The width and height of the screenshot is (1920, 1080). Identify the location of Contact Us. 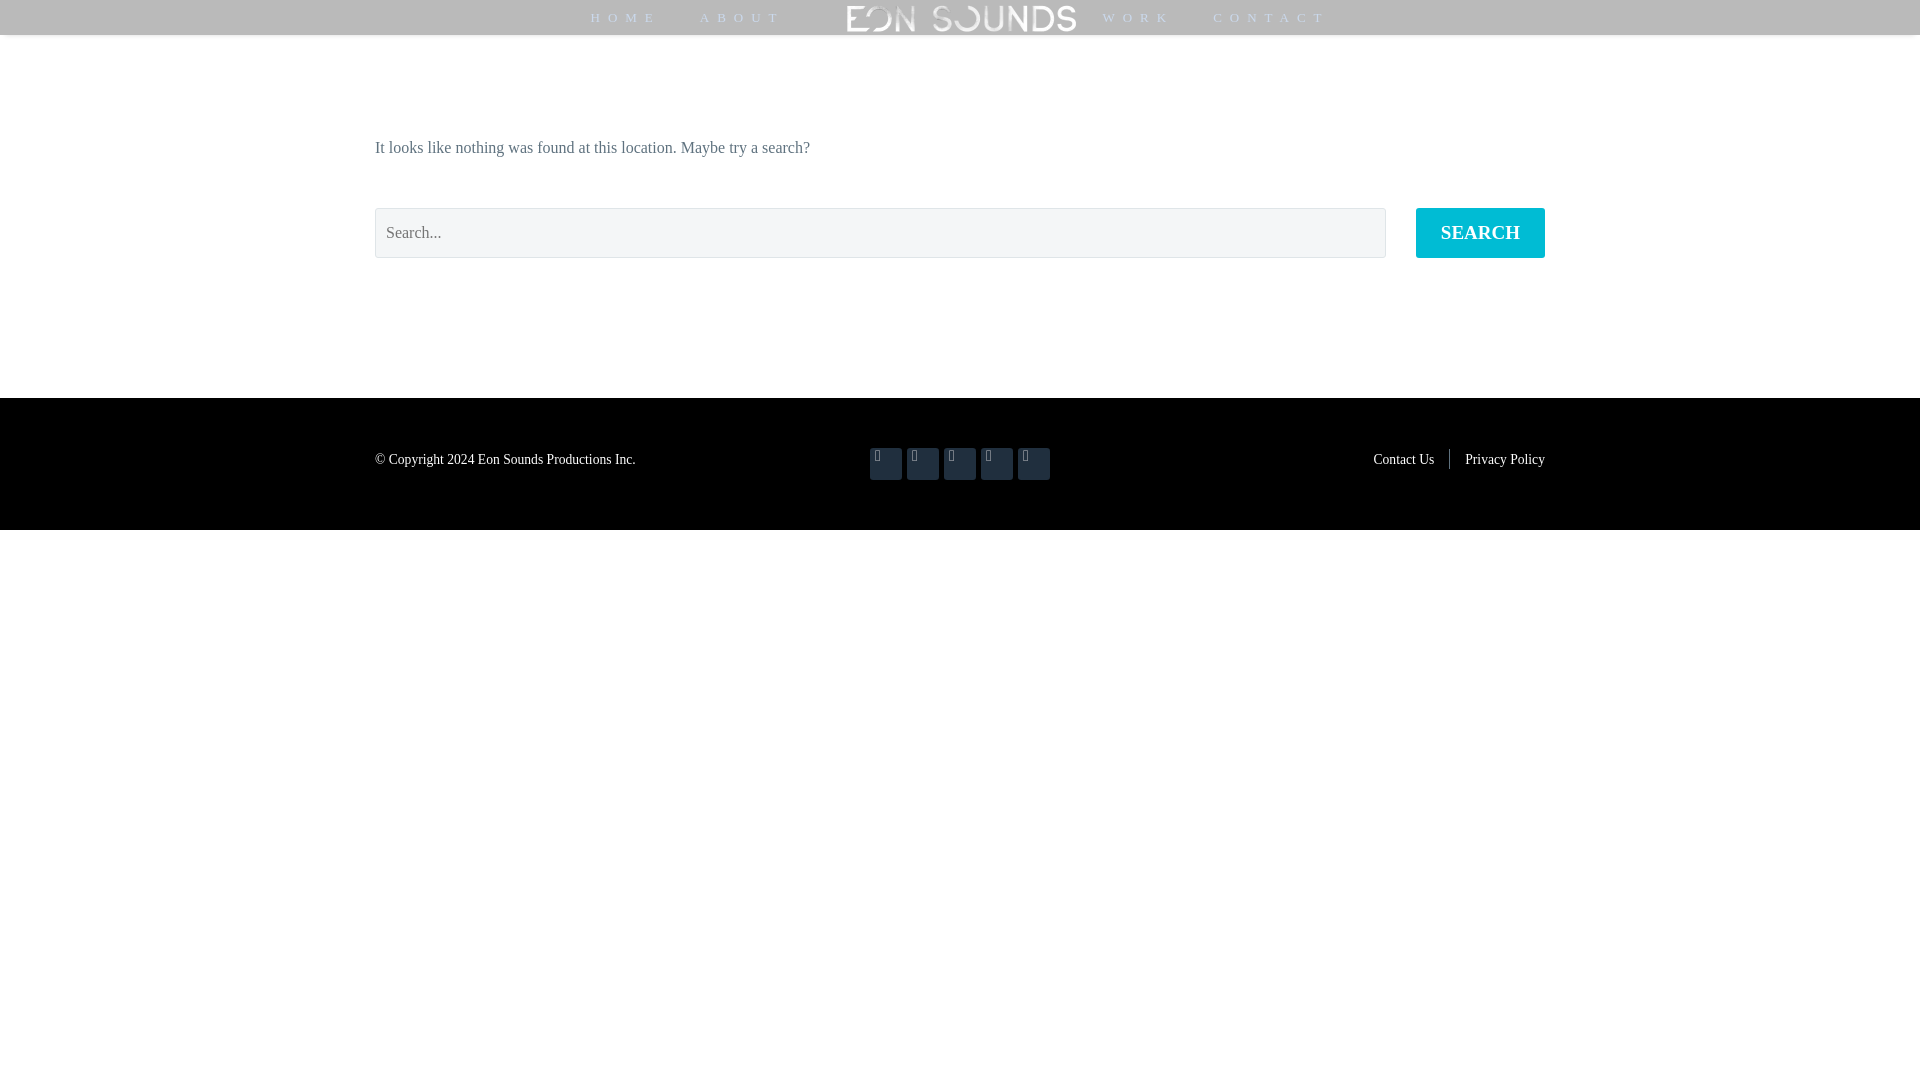
(1403, 459).